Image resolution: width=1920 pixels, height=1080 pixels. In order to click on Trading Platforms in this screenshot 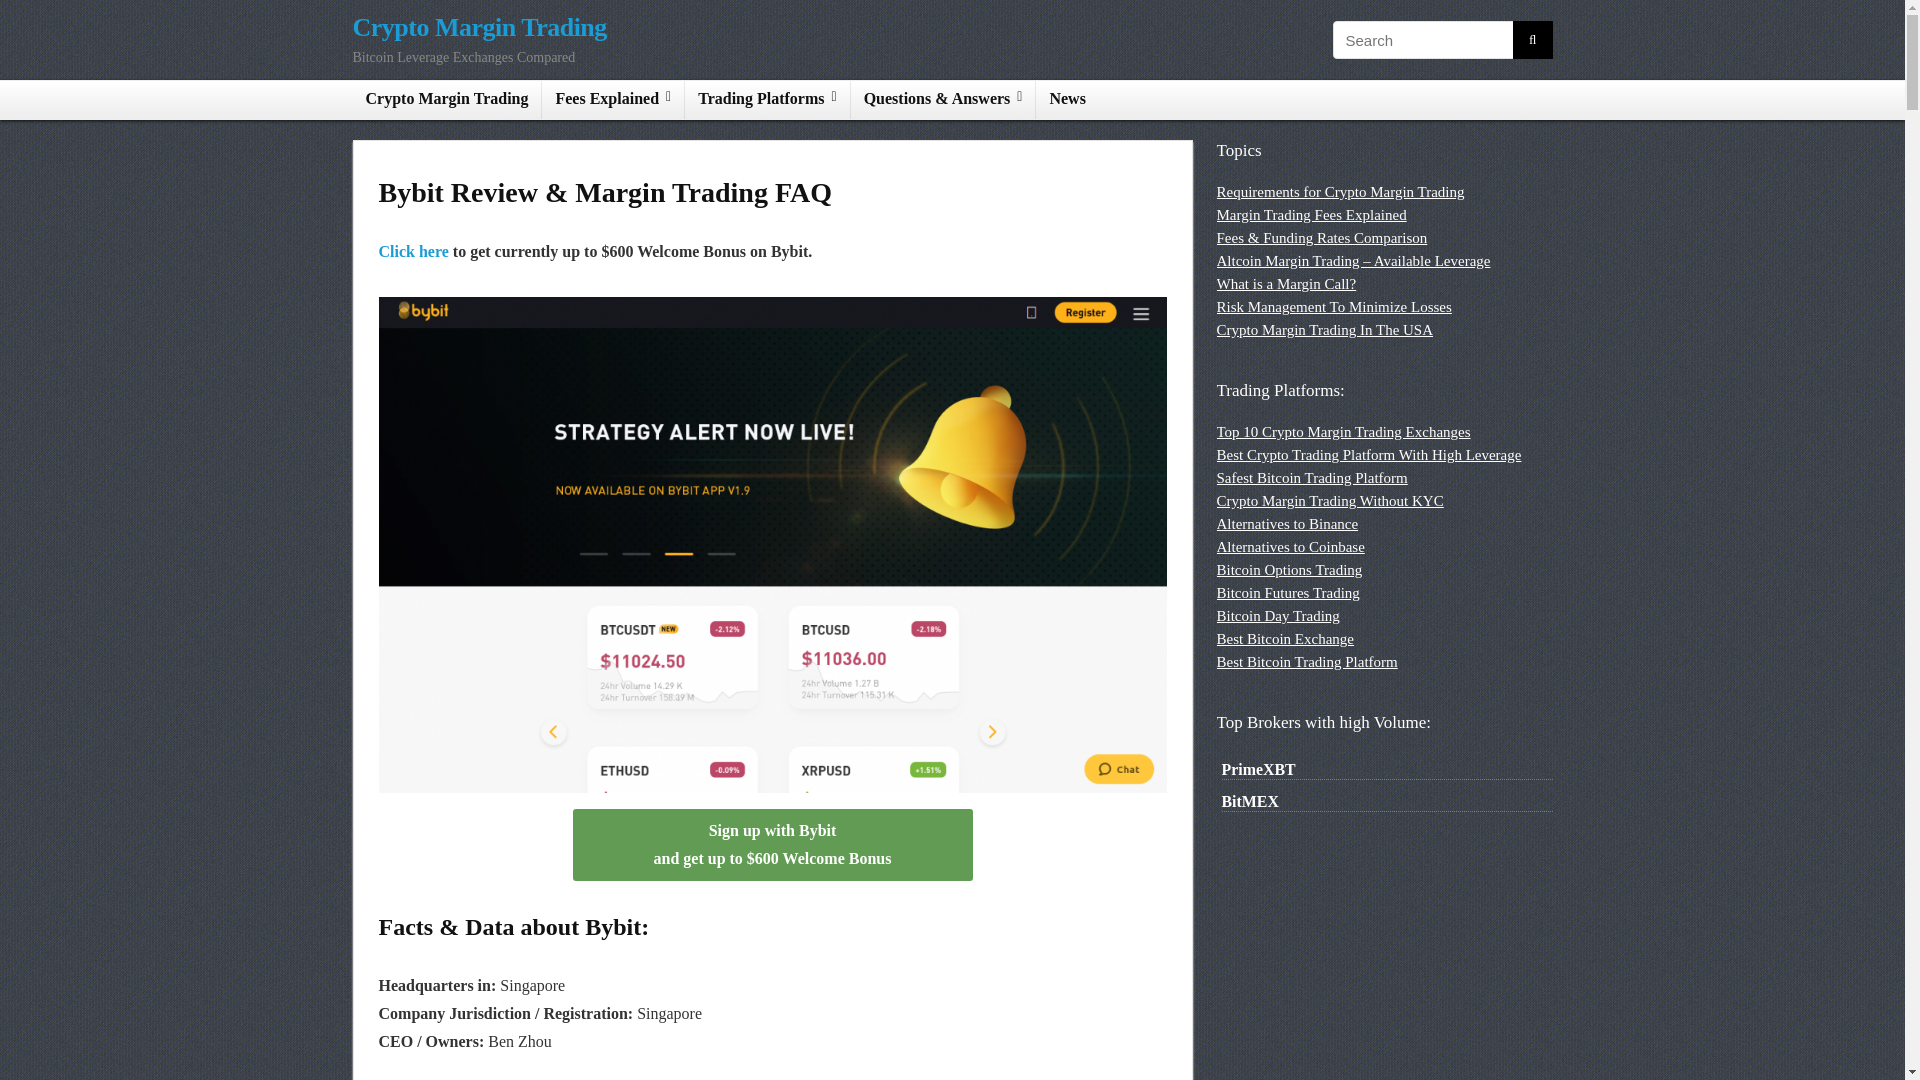, I will do `click(766, 100)`.